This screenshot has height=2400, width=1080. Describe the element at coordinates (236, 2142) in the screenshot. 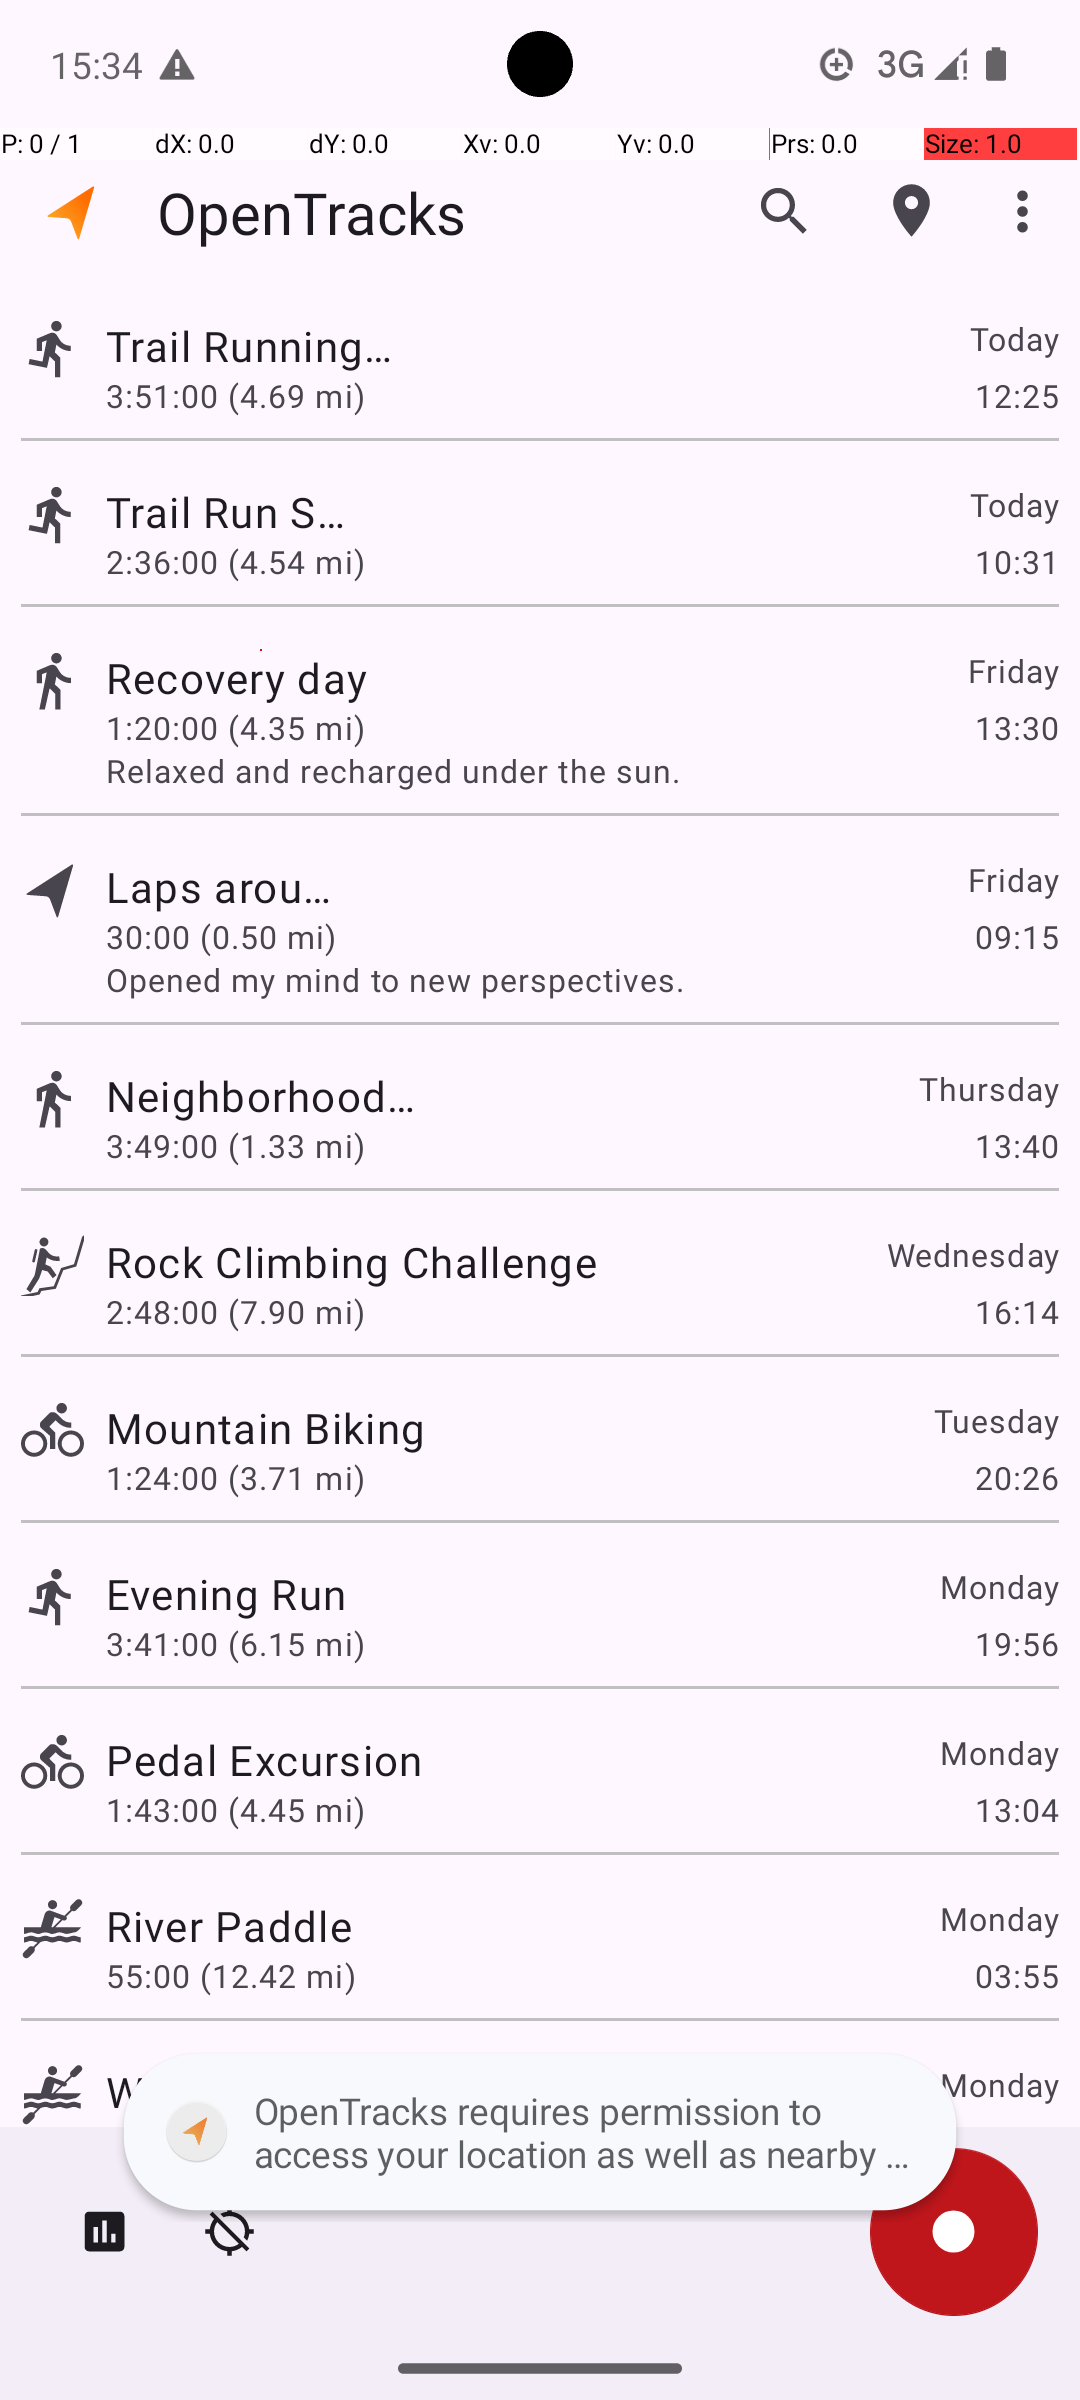

I see `2:16:00 (3.34 mi)` at that location.